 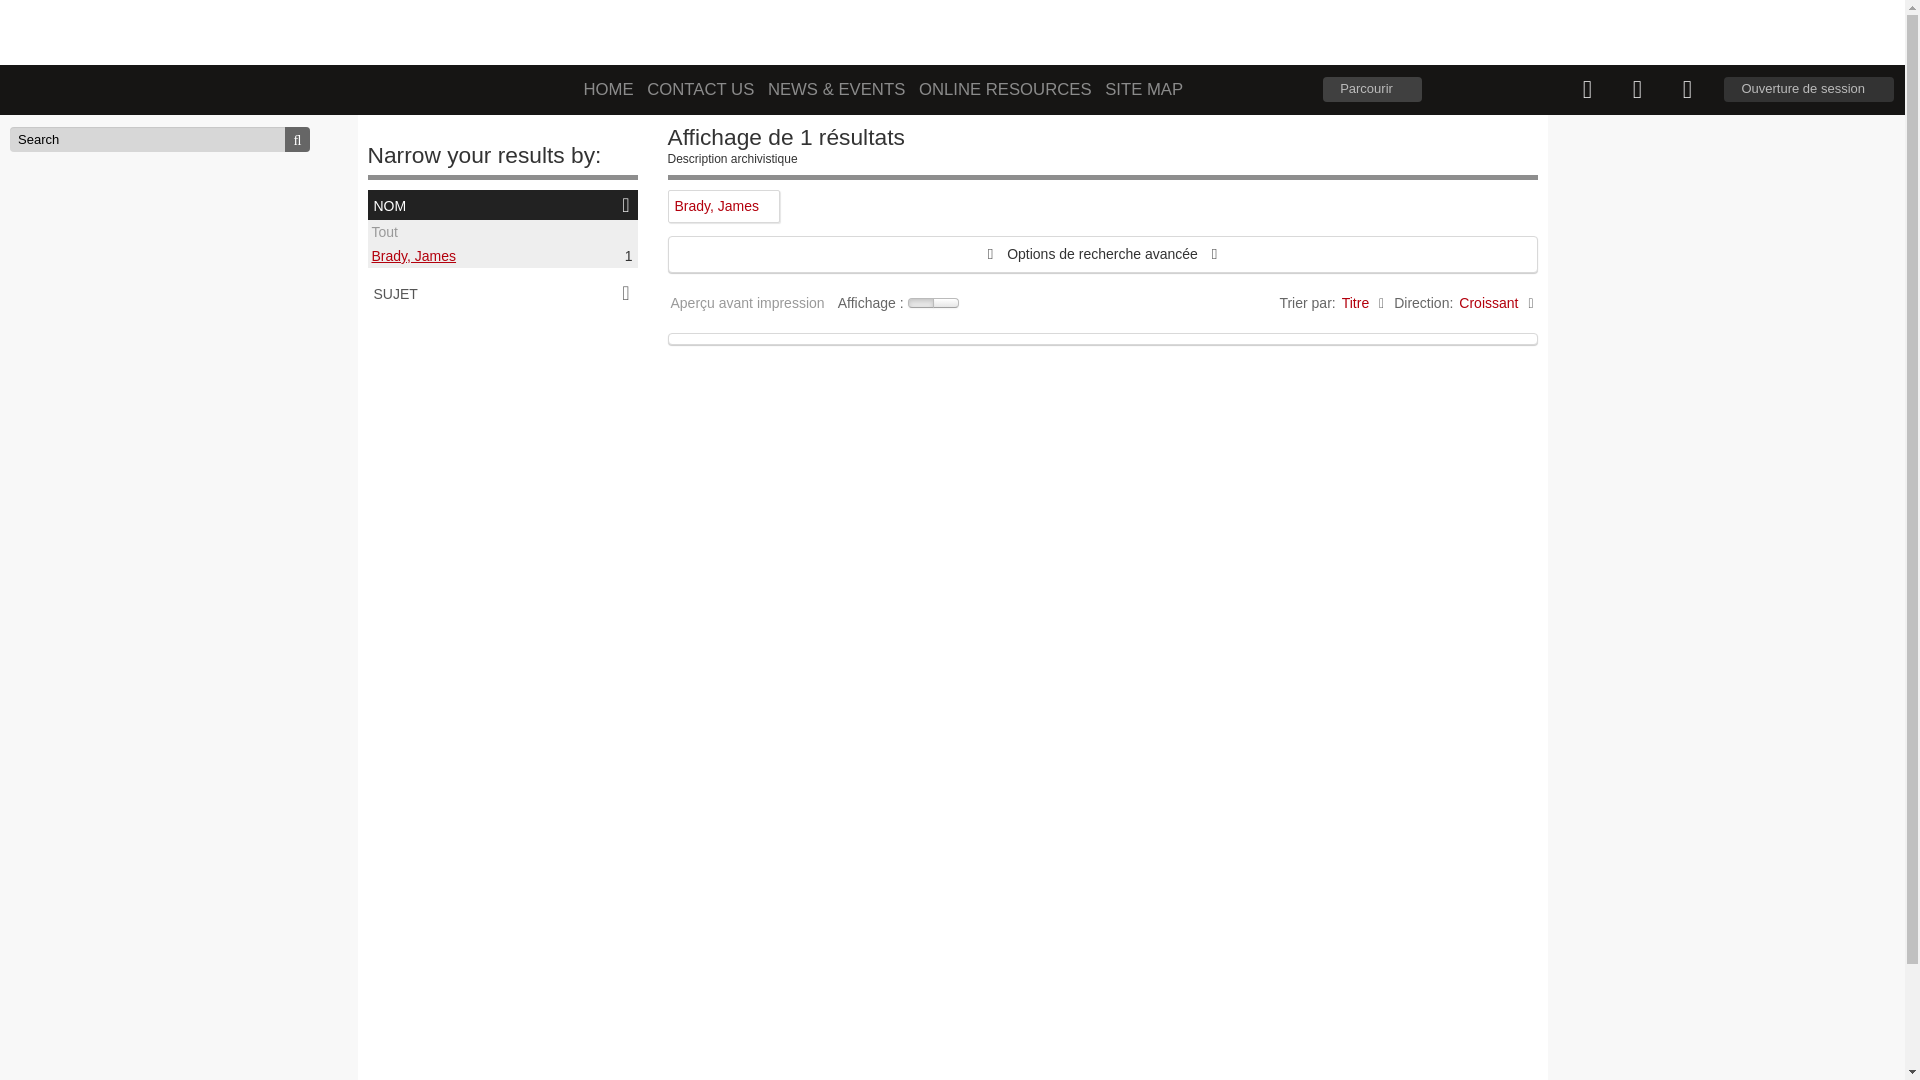 What do you see at coordinates (609, 90) in the screenshot?
I see `HOME` at bounding box center [609, 90].